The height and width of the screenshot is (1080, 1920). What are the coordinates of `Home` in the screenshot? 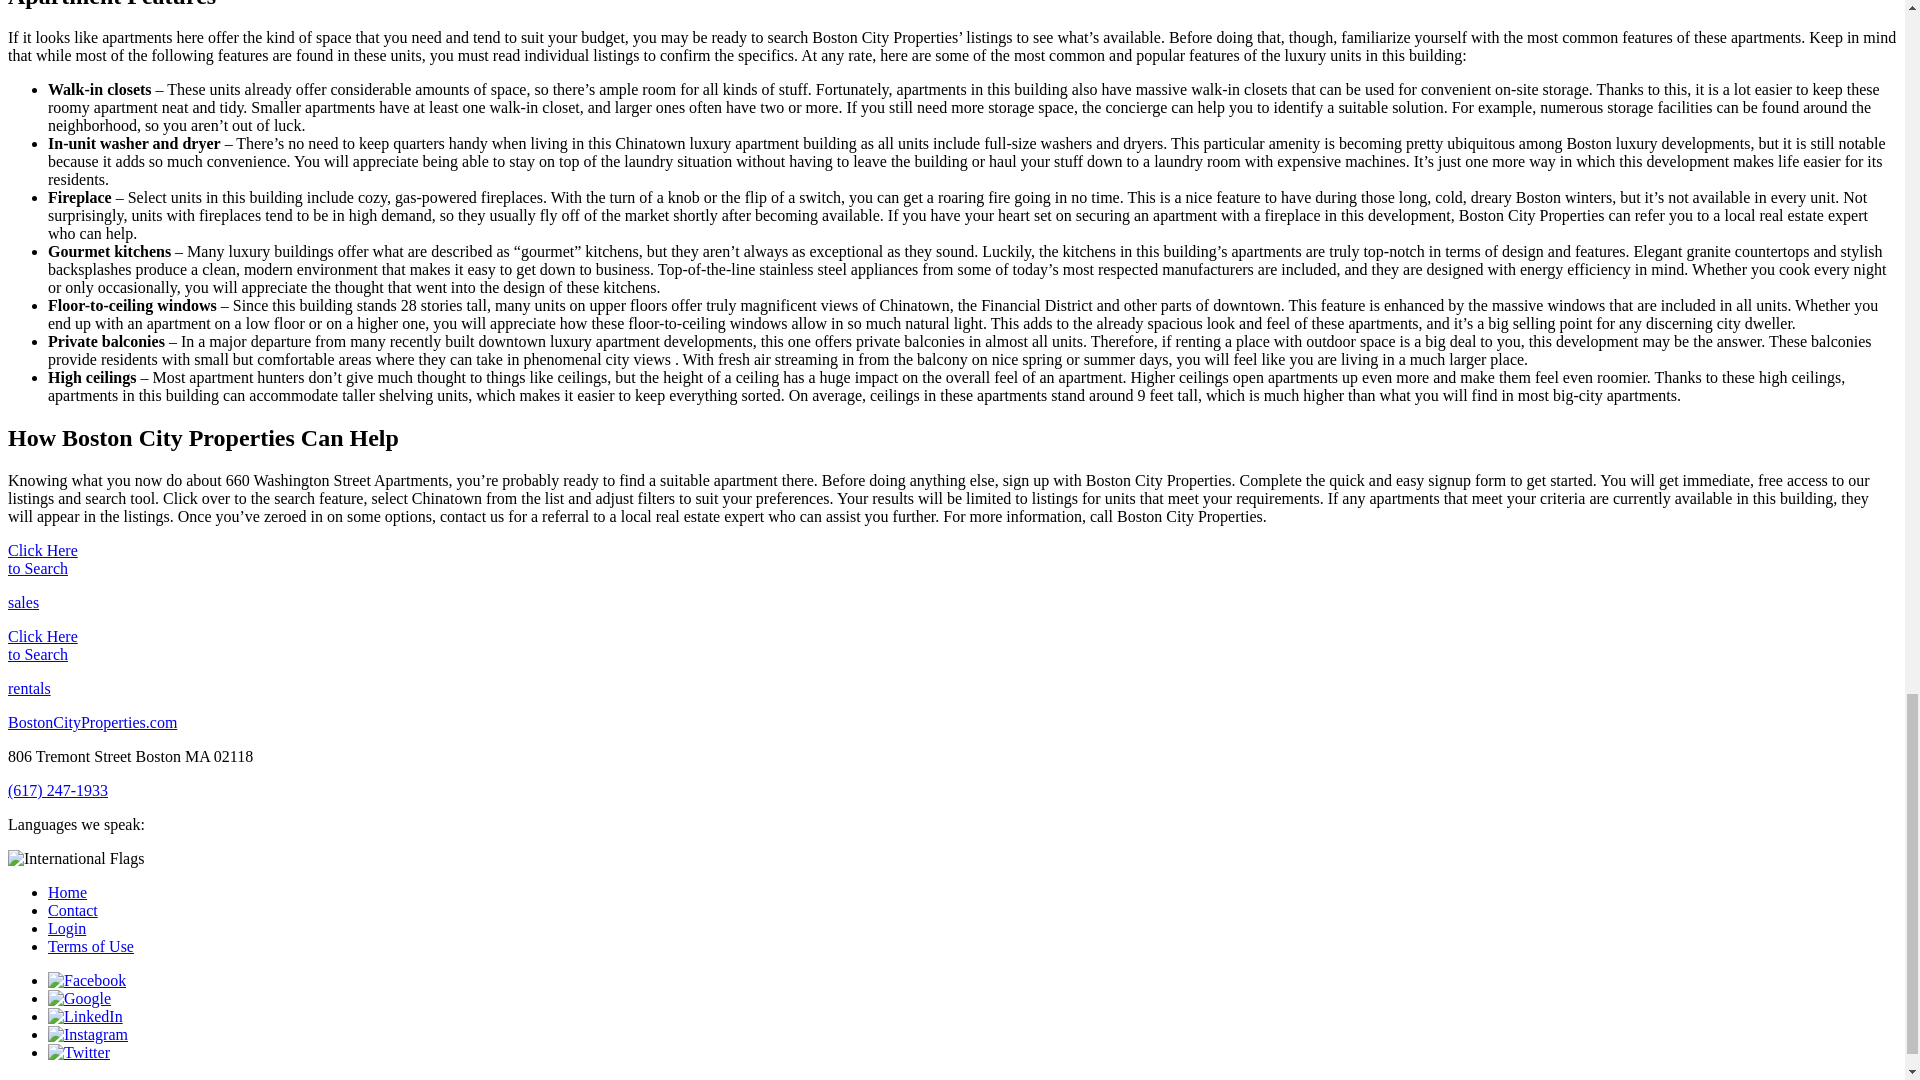 It's located at (67, 892).